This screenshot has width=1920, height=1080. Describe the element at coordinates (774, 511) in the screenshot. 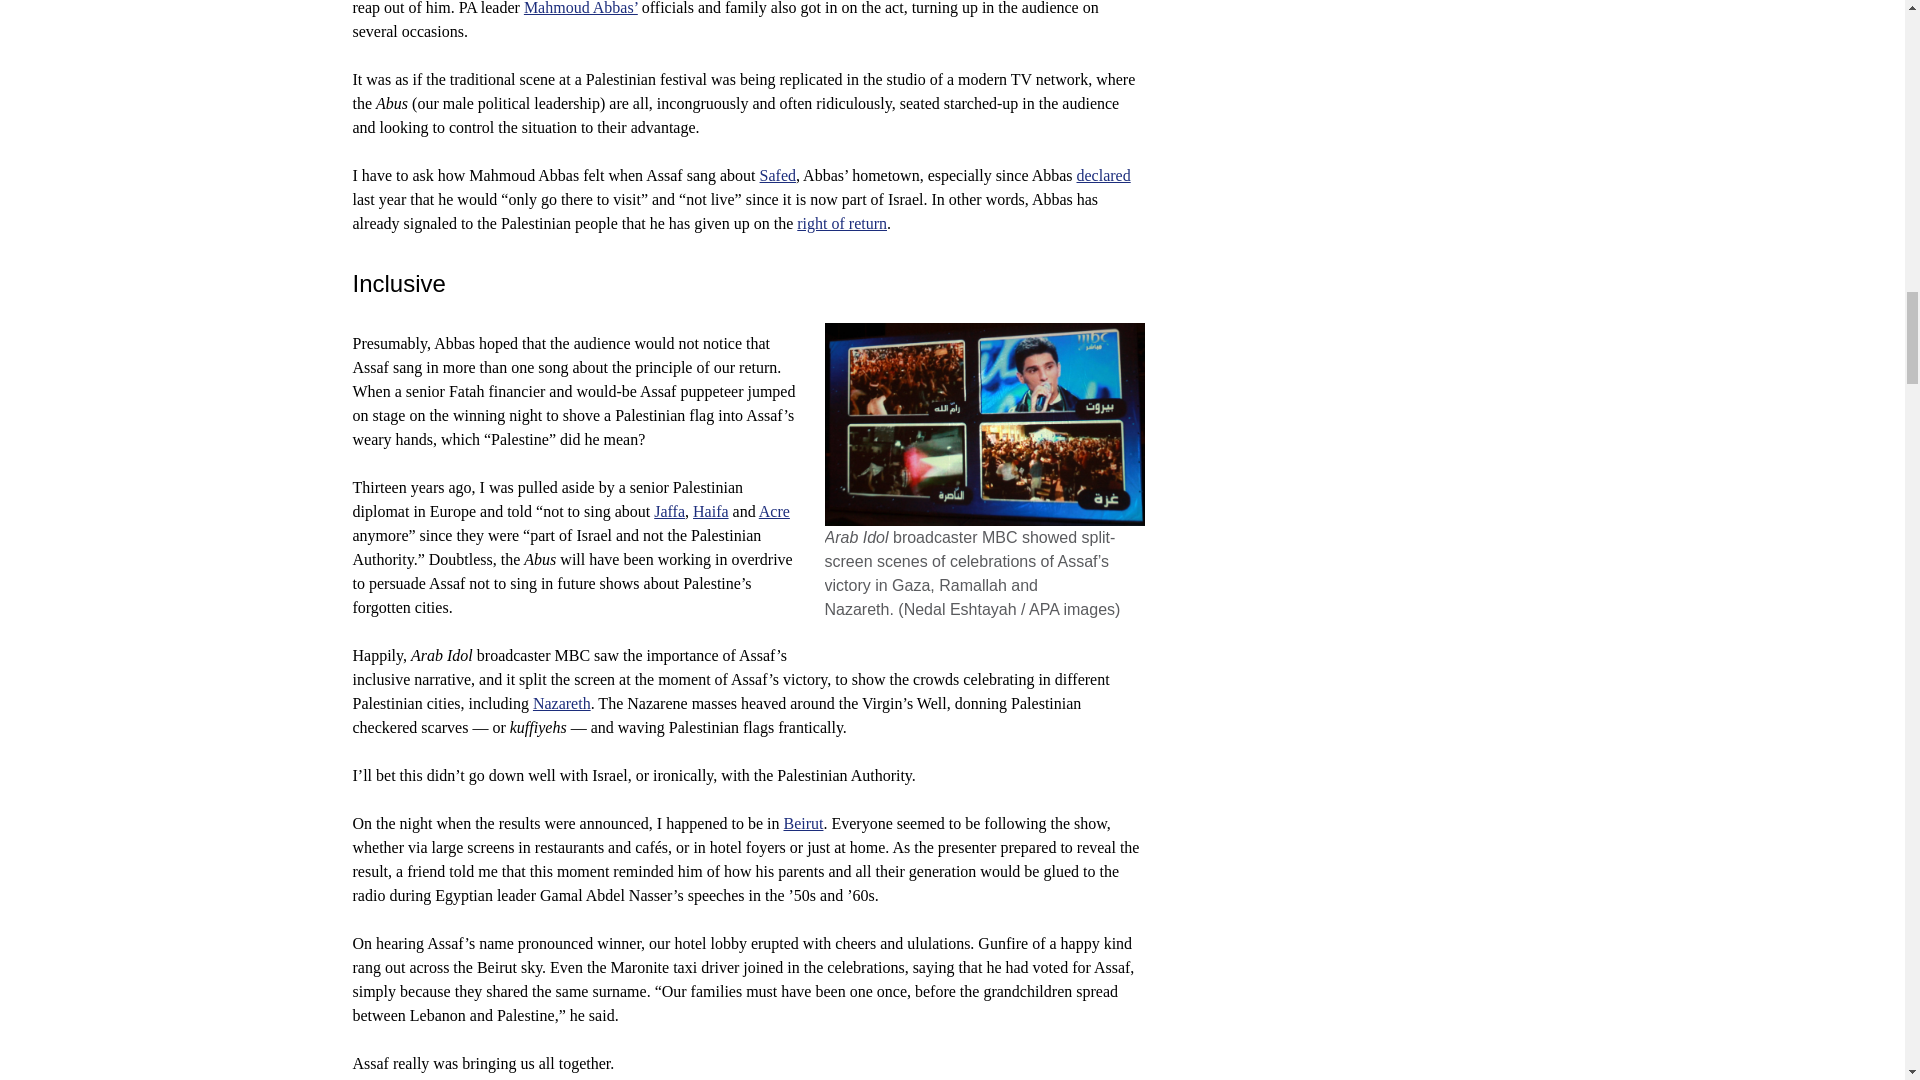

I see `Acre` at that location.